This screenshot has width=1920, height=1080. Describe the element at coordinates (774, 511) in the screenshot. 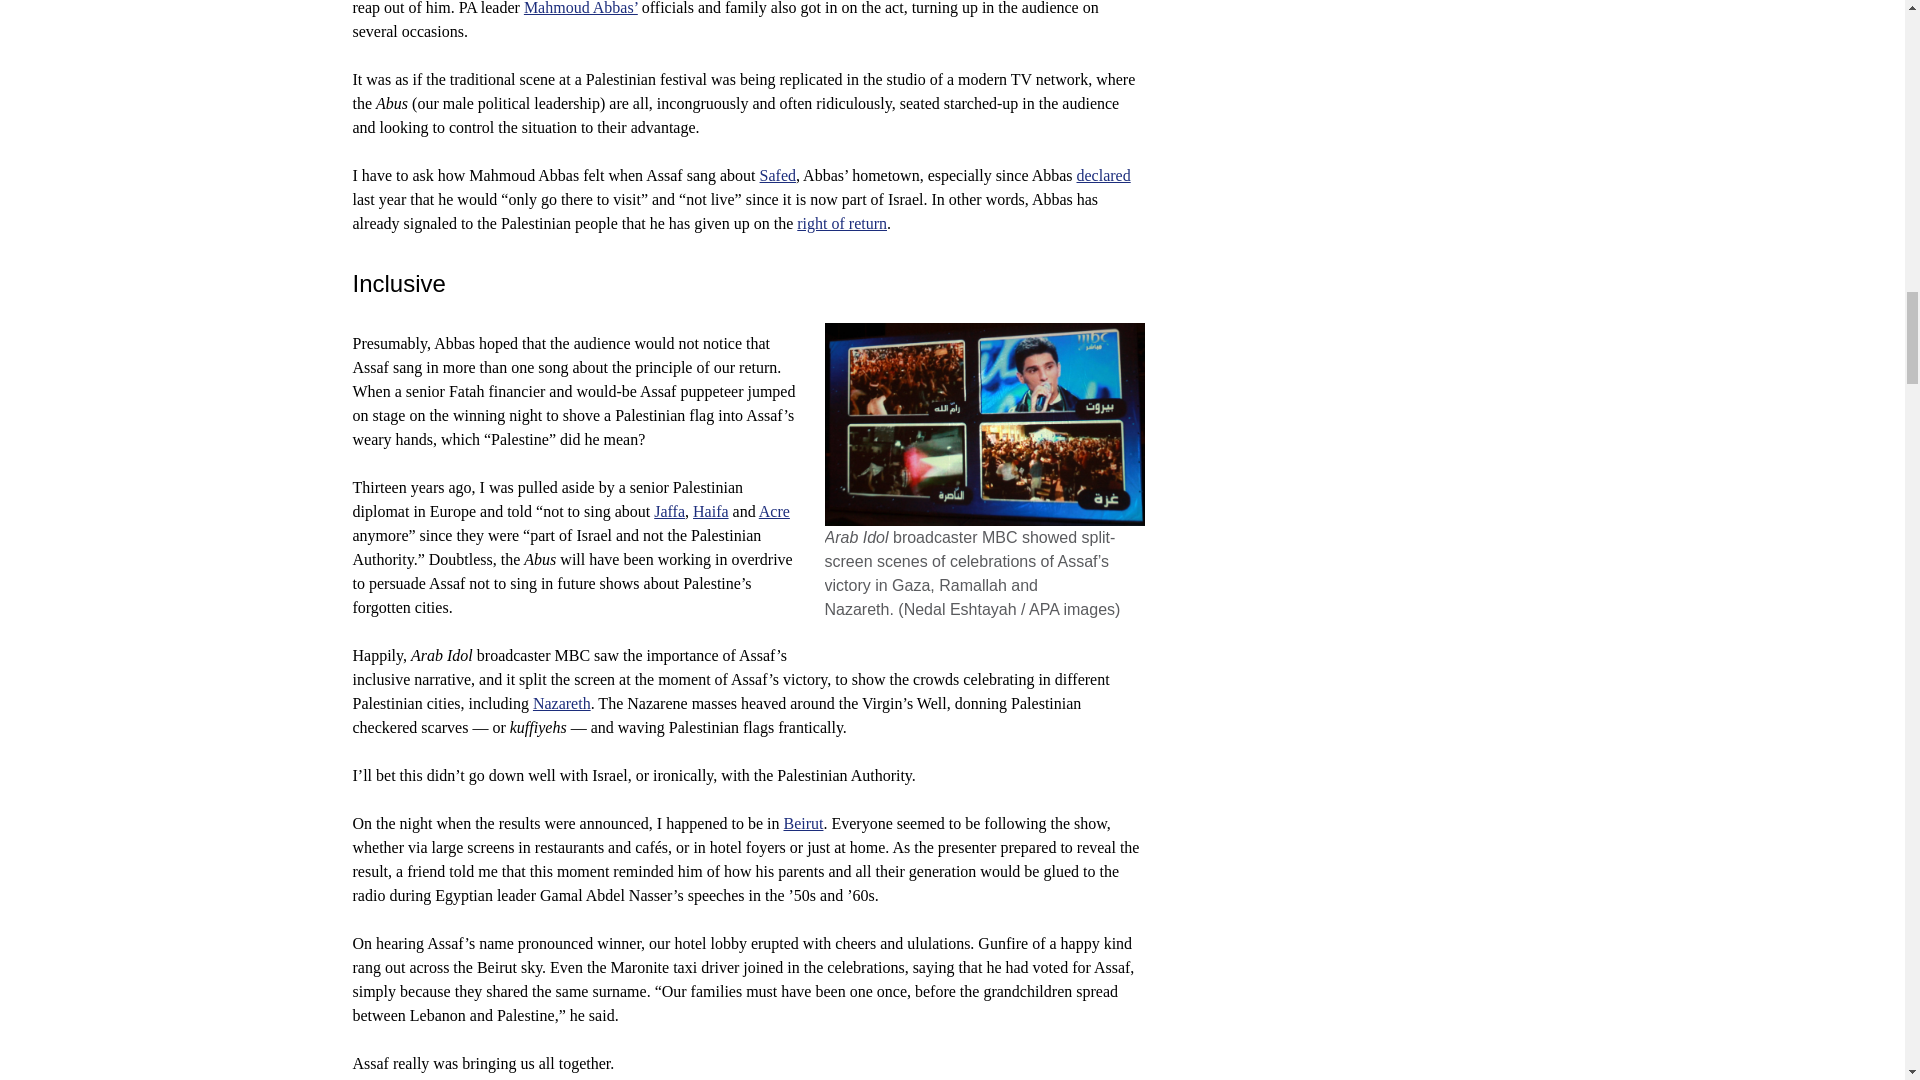

I see `Acre` at that location.